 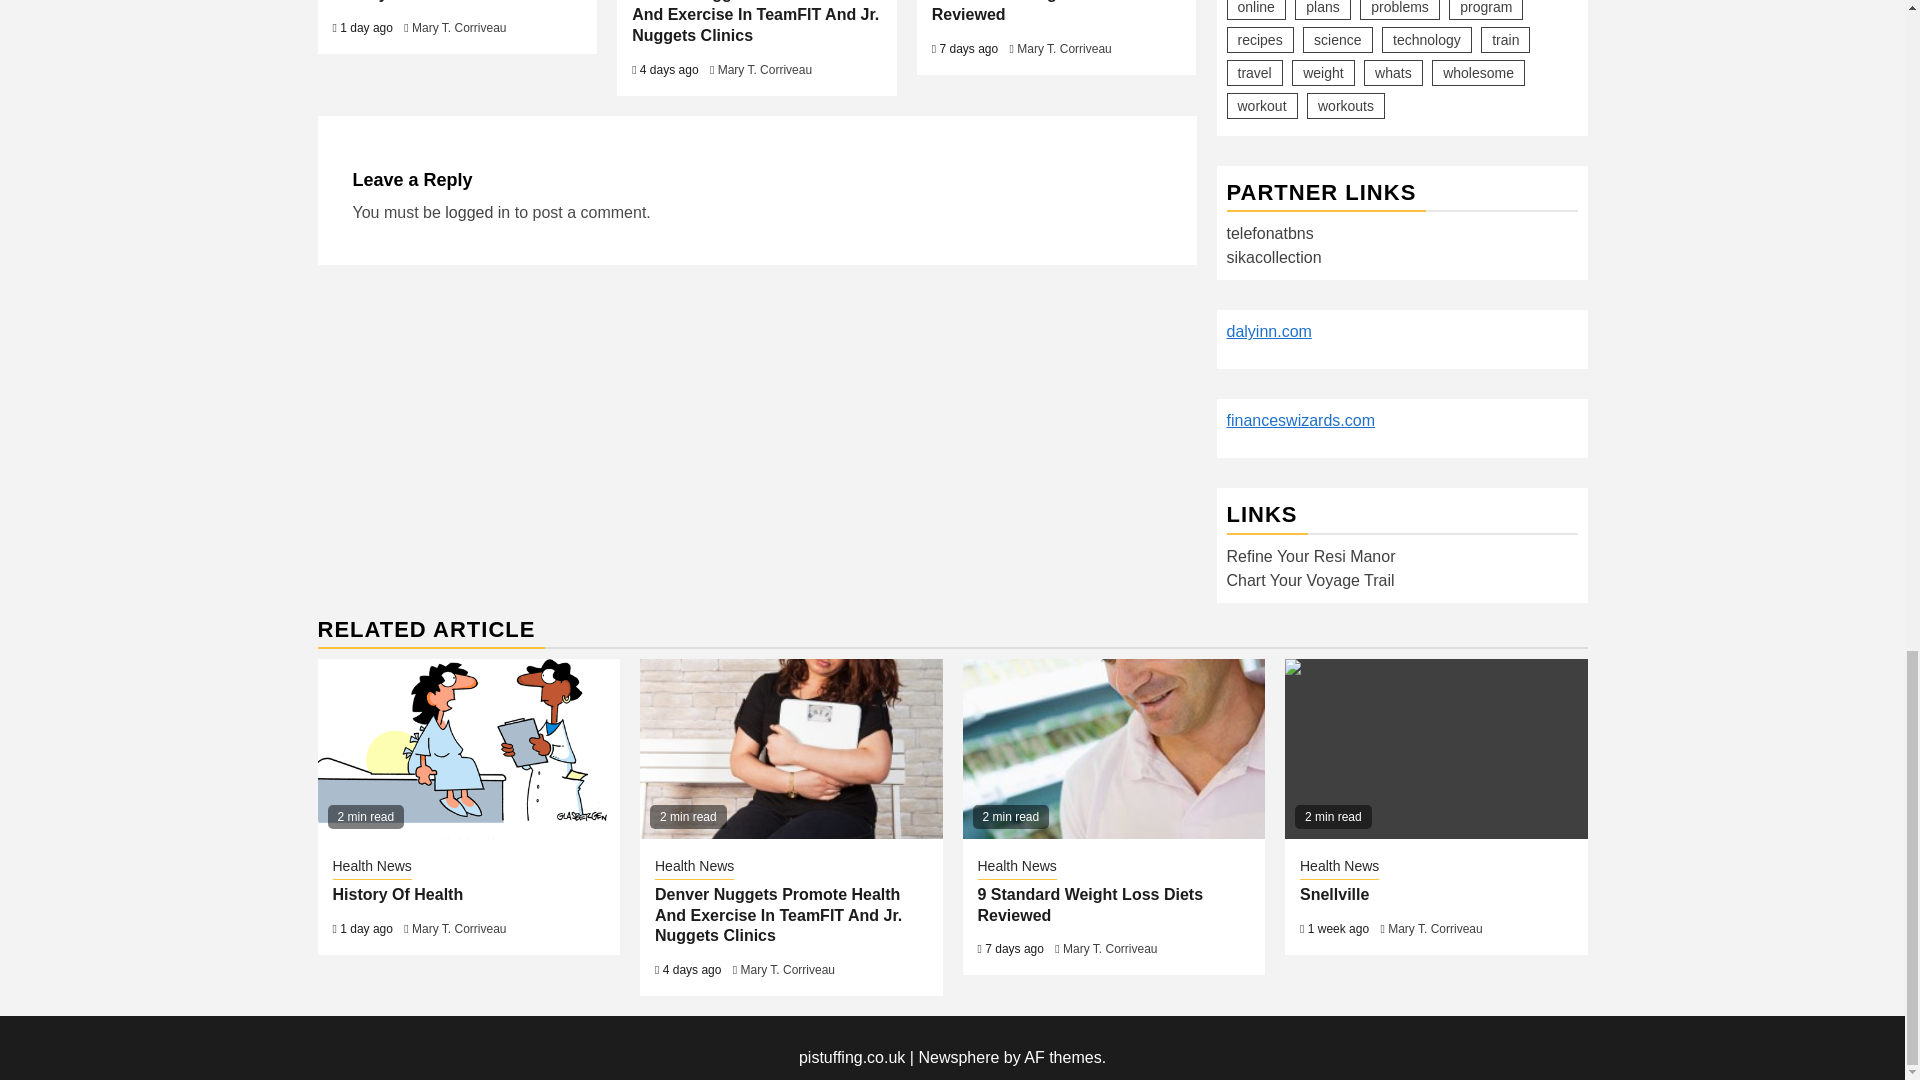 I want to click on Mary T. Corriveau, so click(x=459, y=27).